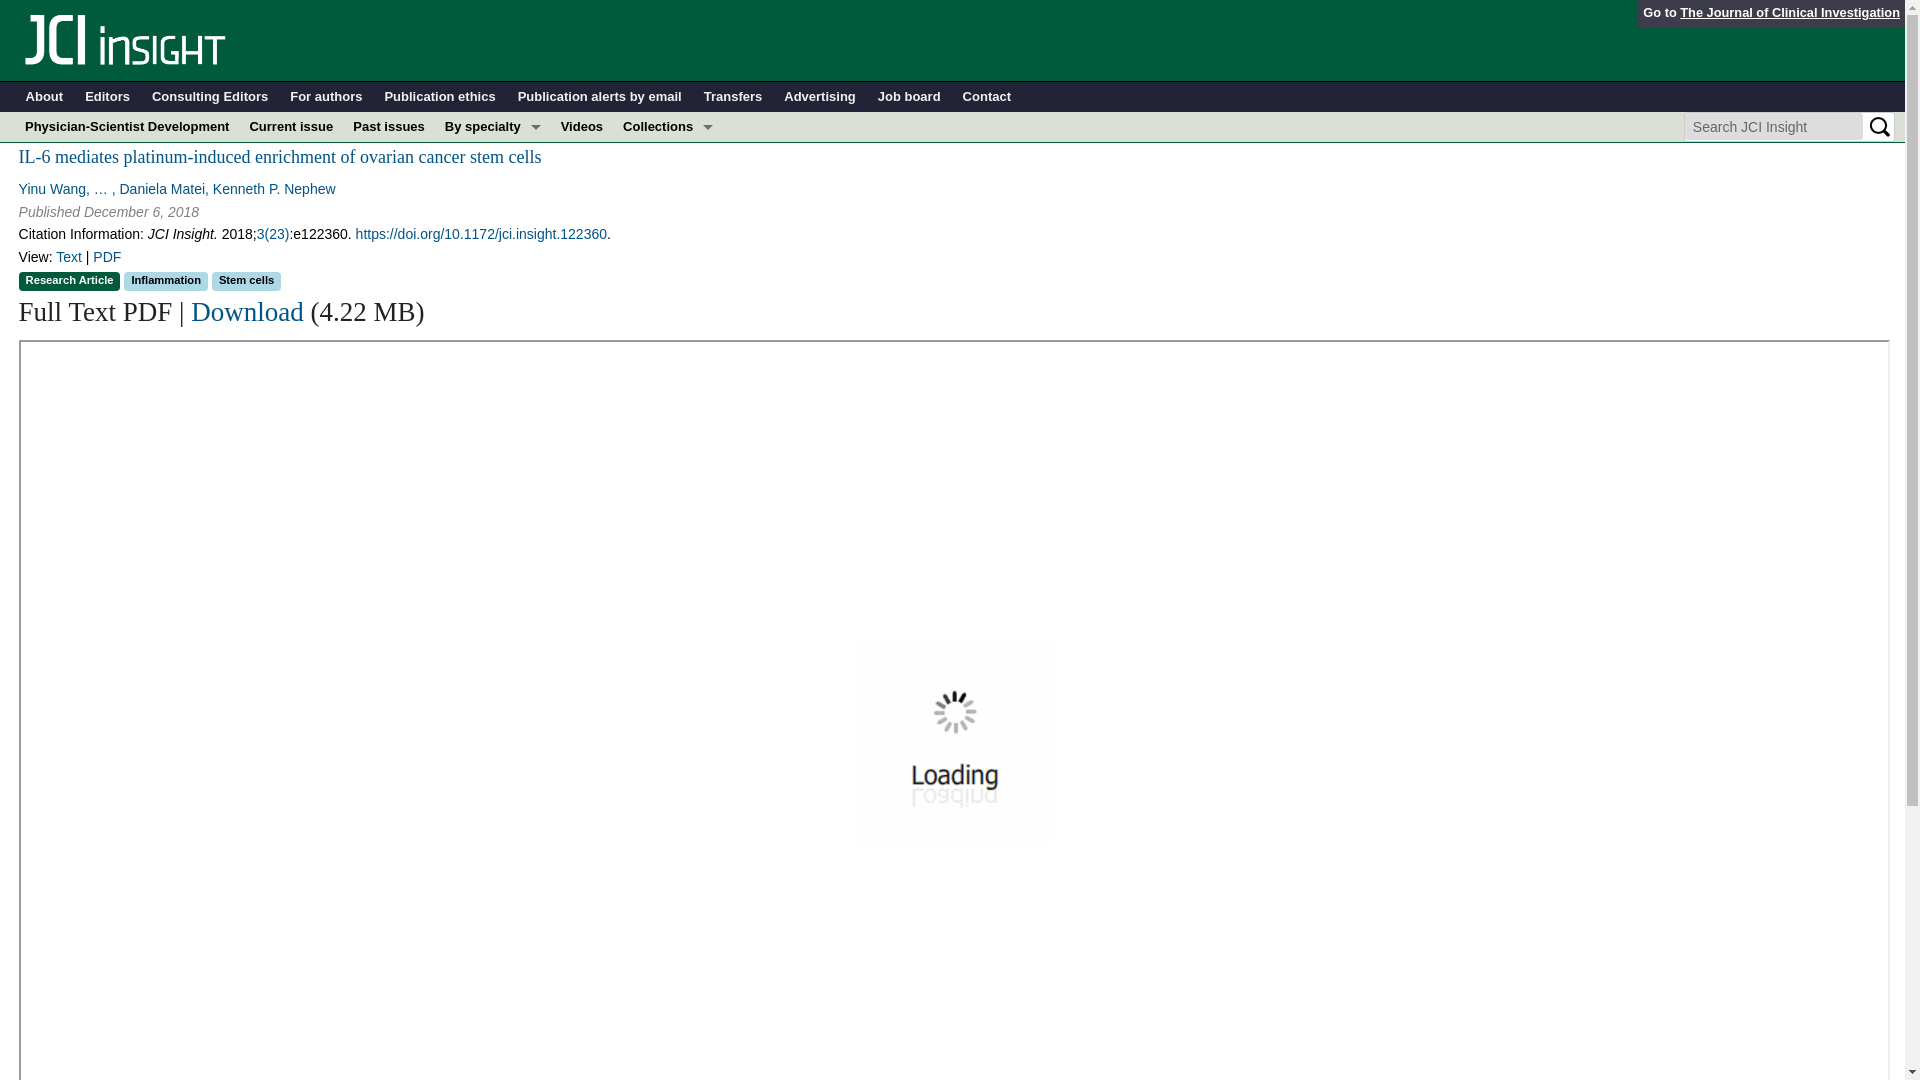  I want to click on Physician-Scientist Development, so click(668, 306).